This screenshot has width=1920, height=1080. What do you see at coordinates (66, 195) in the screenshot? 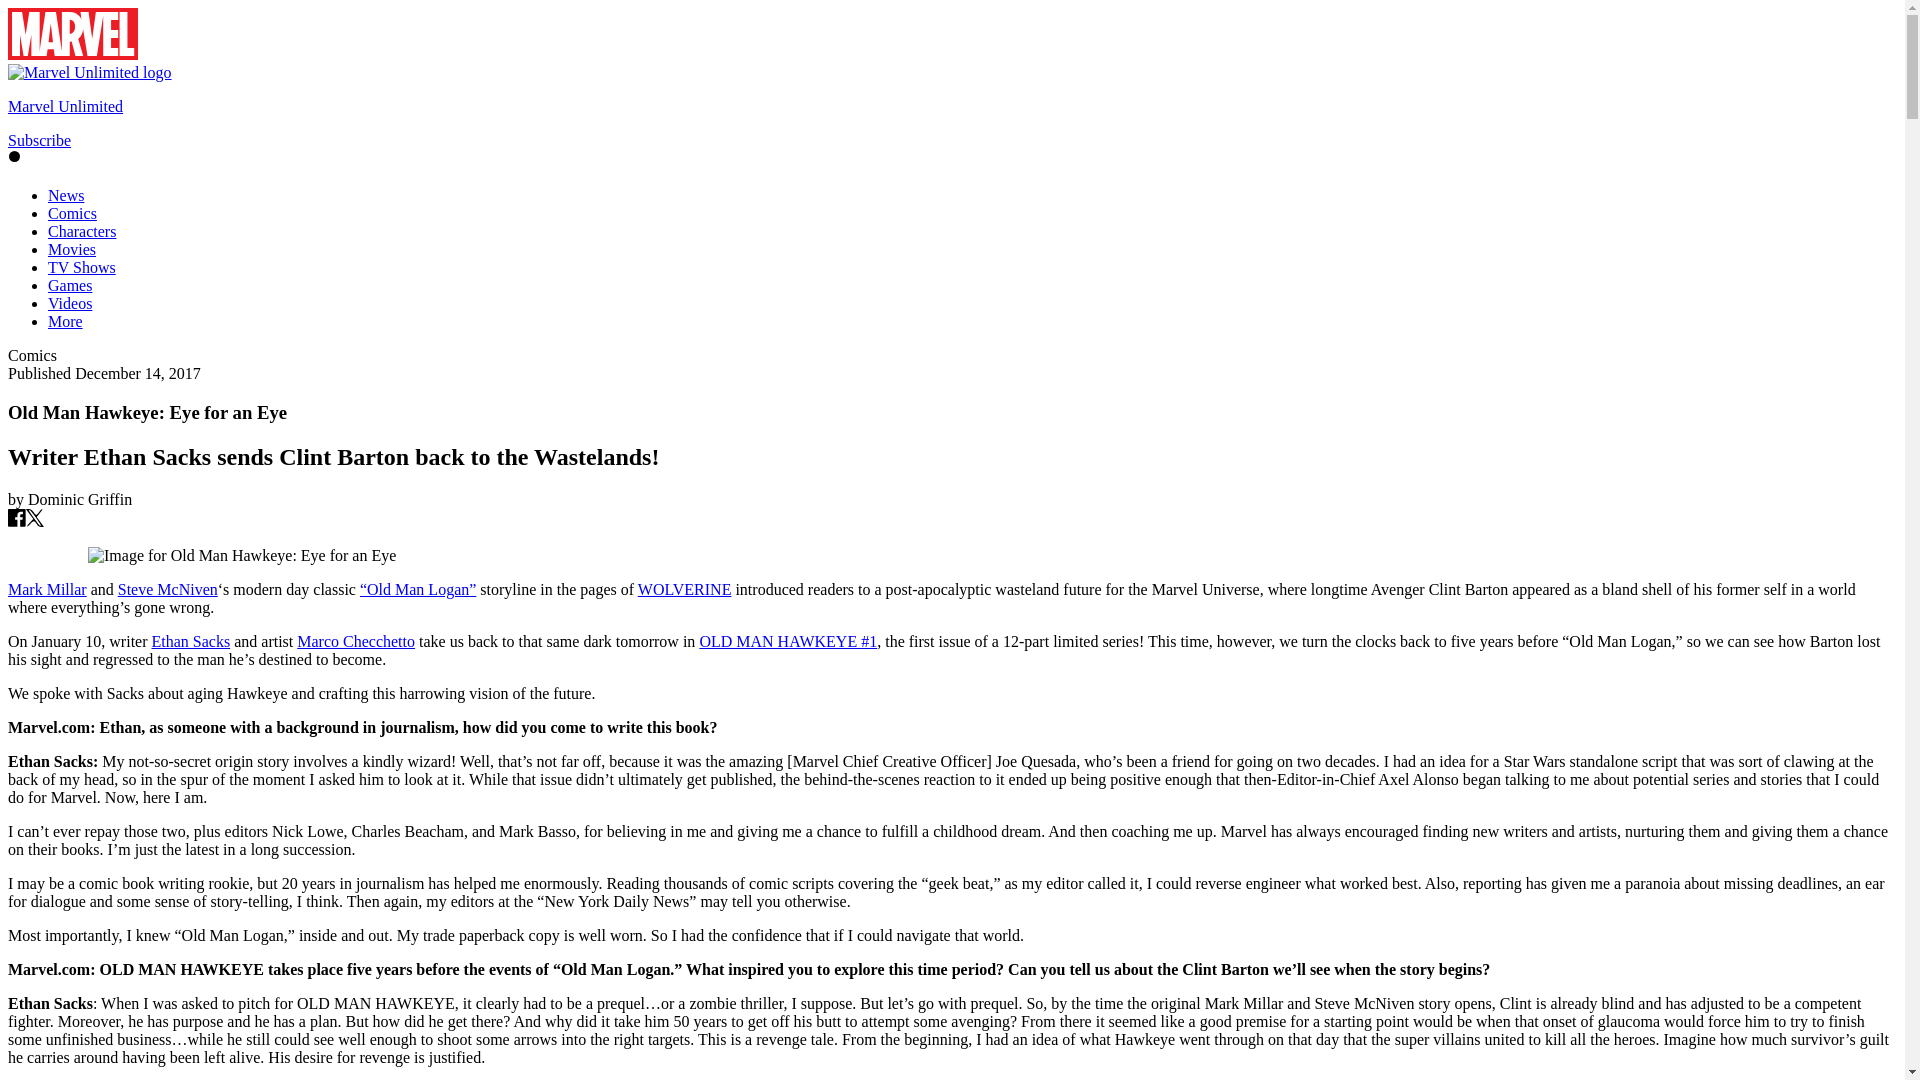
I see `News` at bounding box center [66, 195].